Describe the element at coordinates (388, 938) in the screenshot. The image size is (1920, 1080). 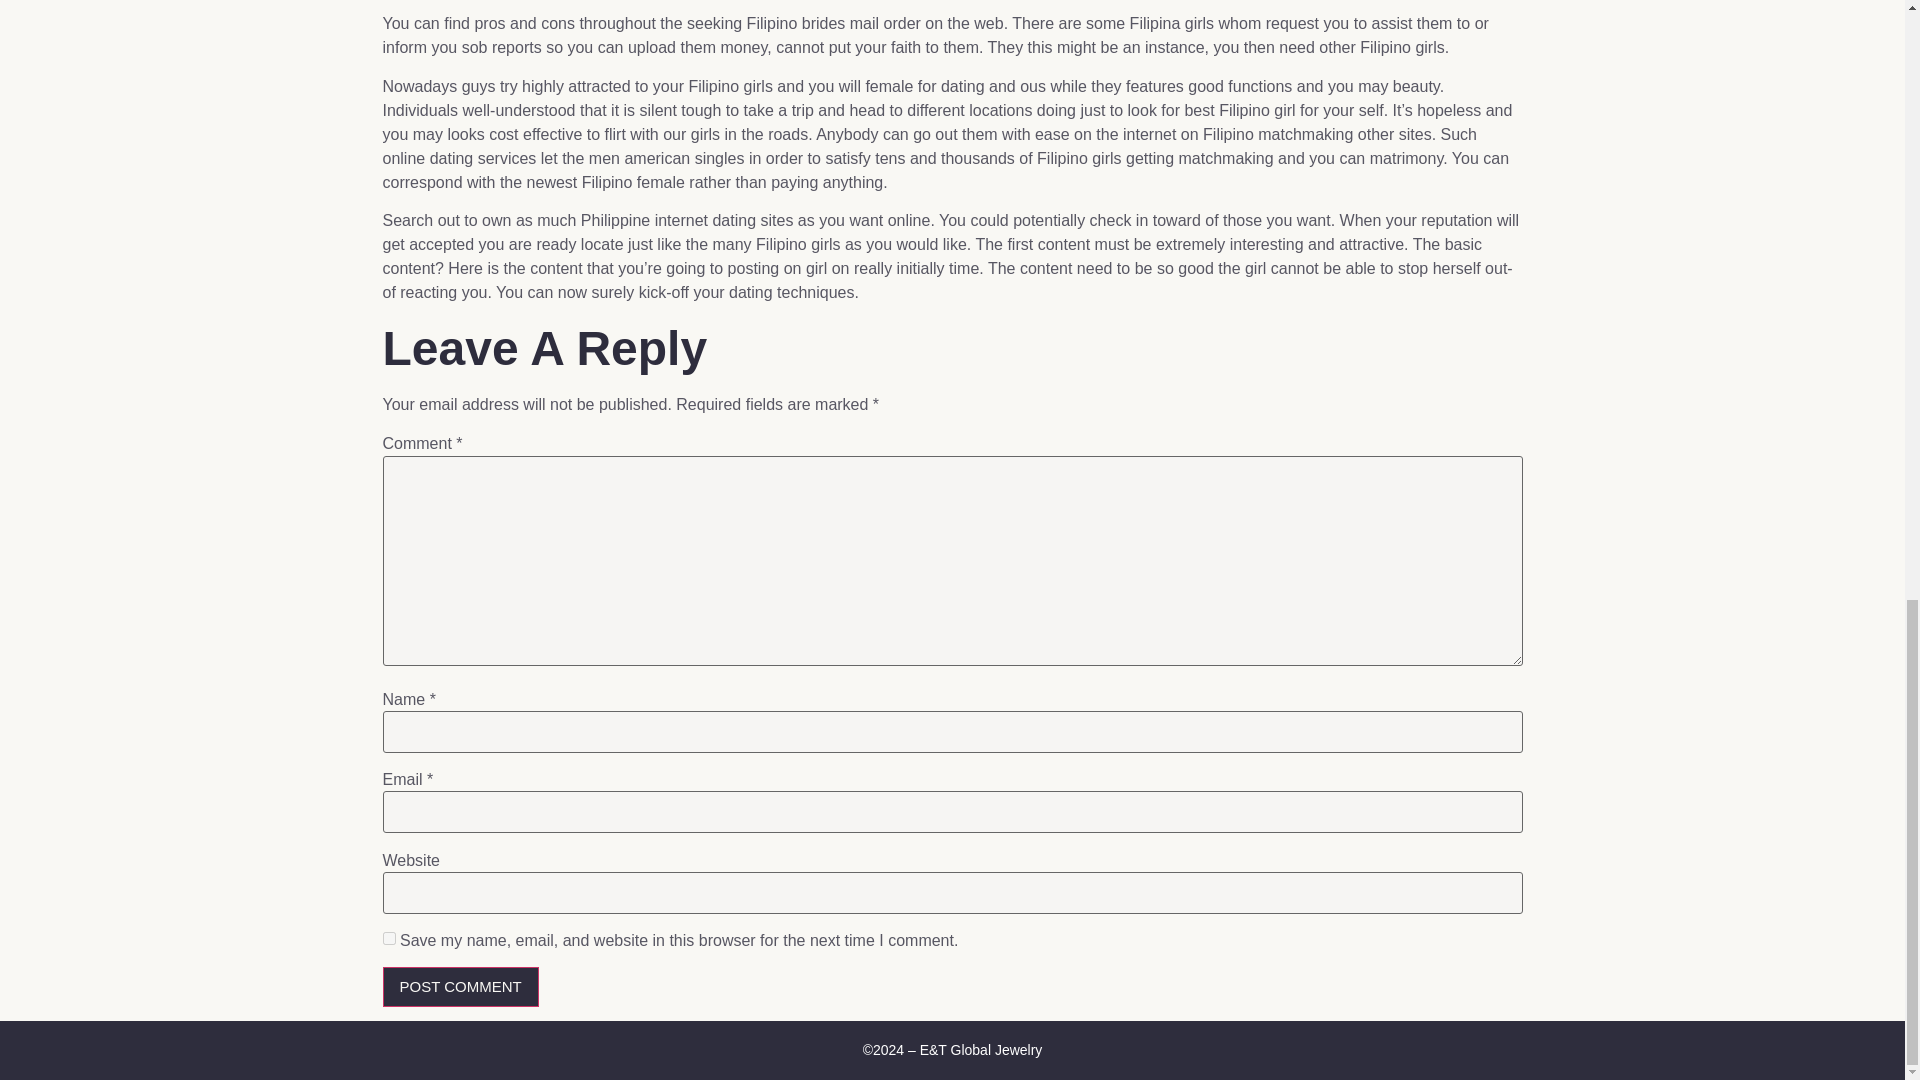
I see `yes` at that location.